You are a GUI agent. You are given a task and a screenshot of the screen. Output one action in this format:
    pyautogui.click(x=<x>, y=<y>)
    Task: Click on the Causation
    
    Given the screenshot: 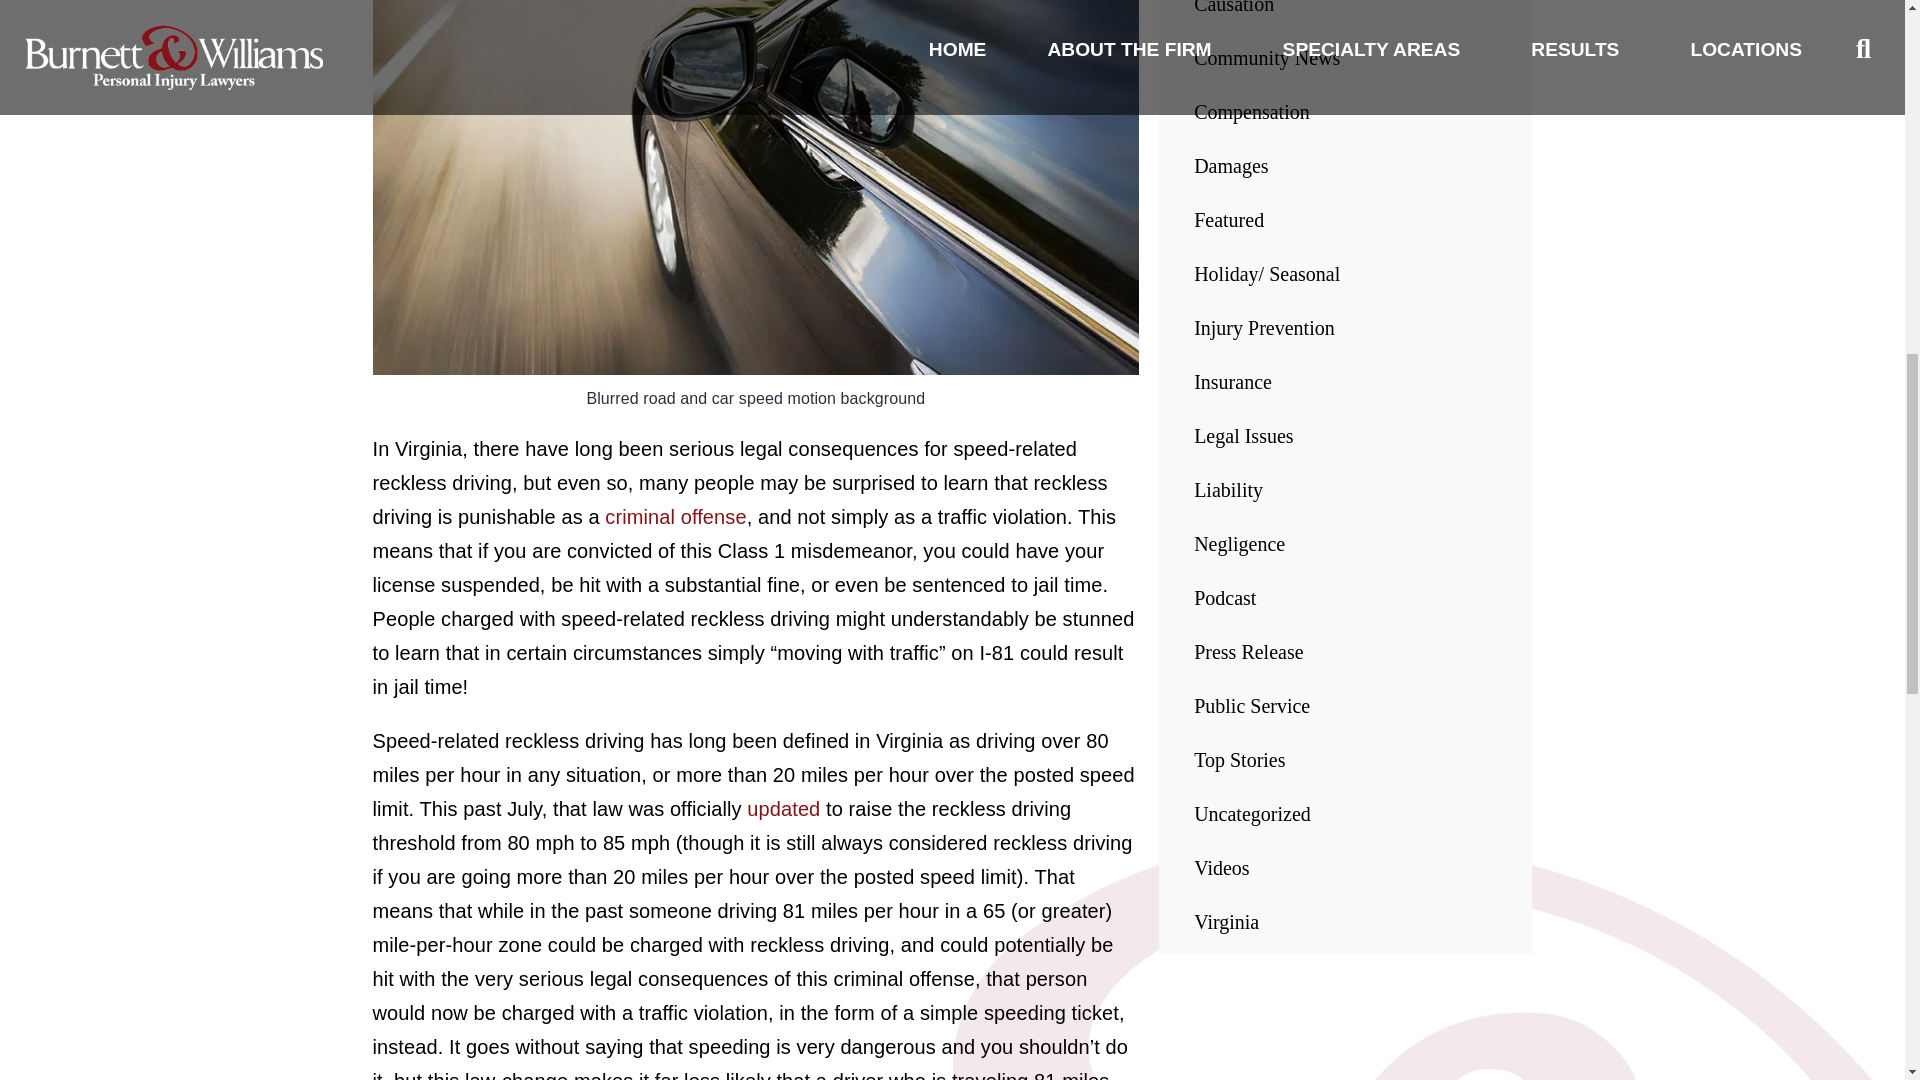 What is the action you would take?
    pyautogui.click(x=1234, y=8)
    